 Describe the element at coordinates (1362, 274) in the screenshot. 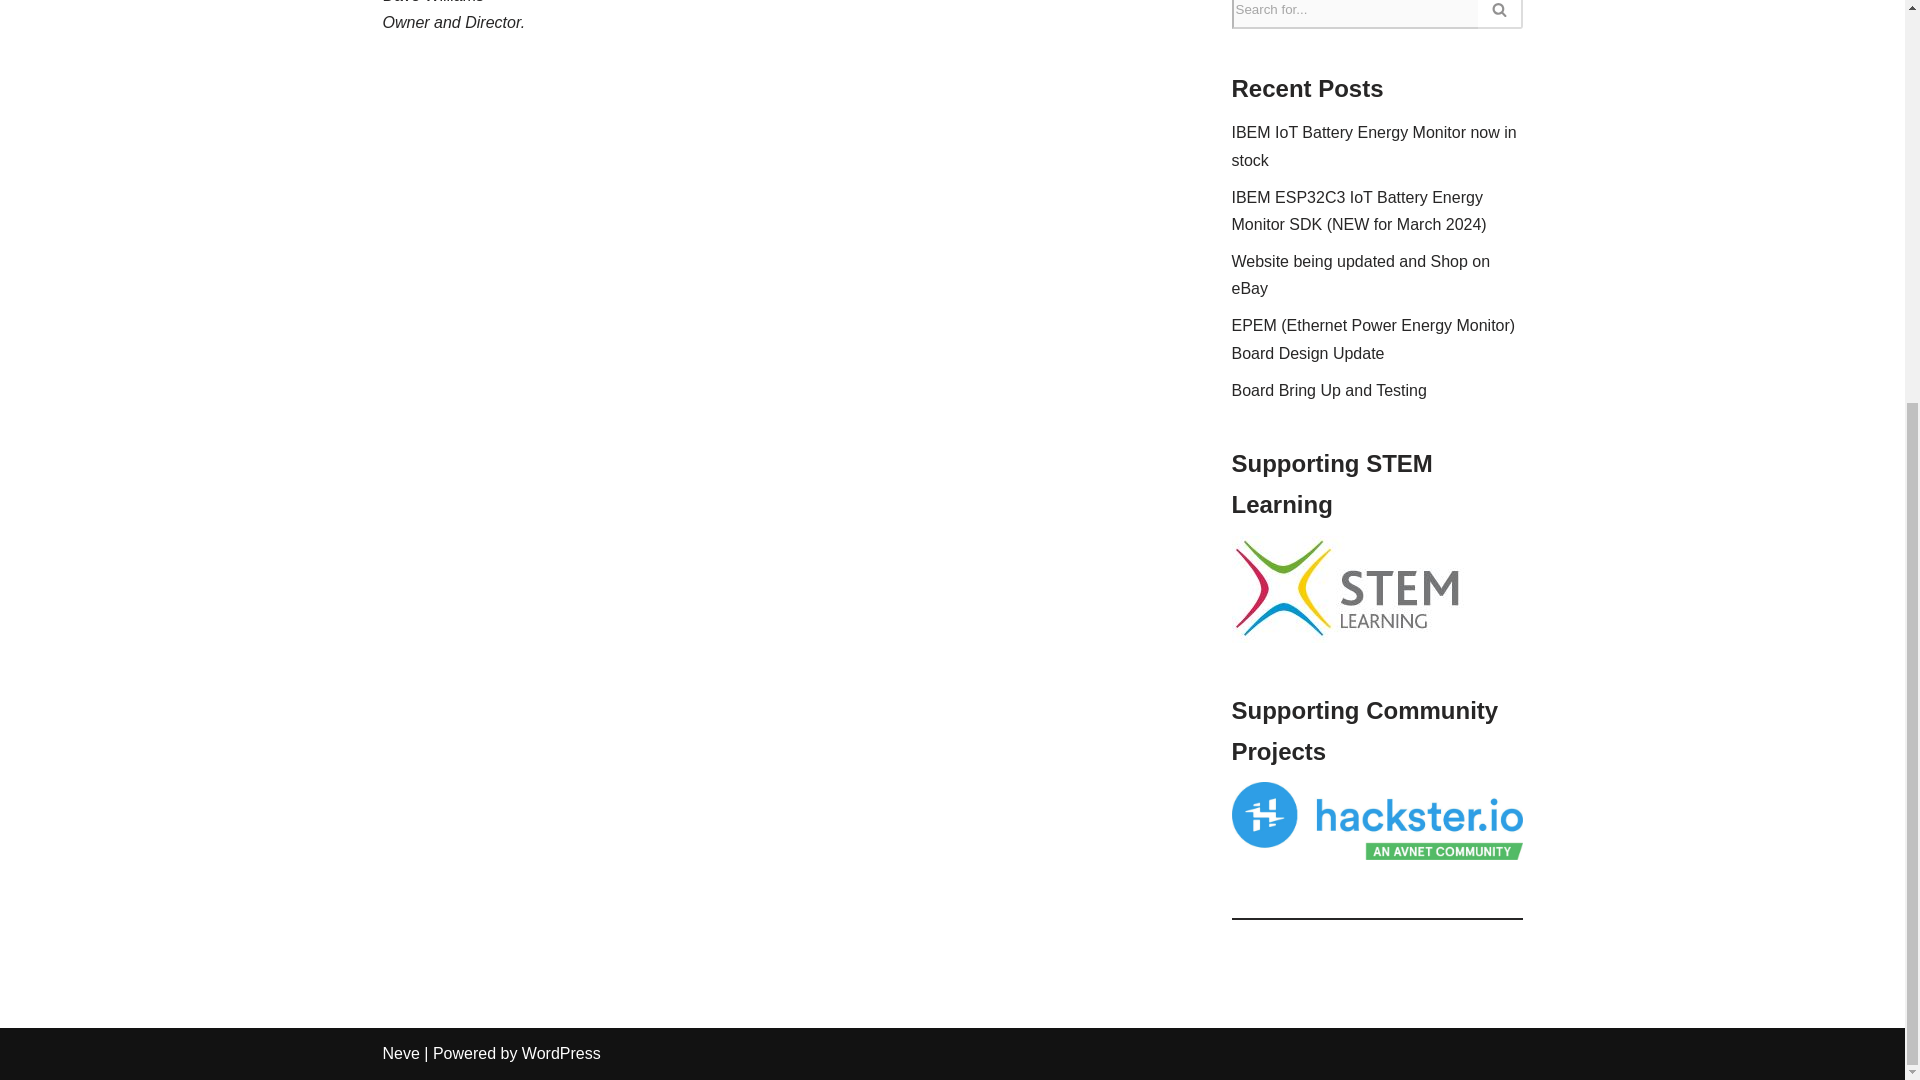

I see `Website being updated and Shop on eBay` at that location.